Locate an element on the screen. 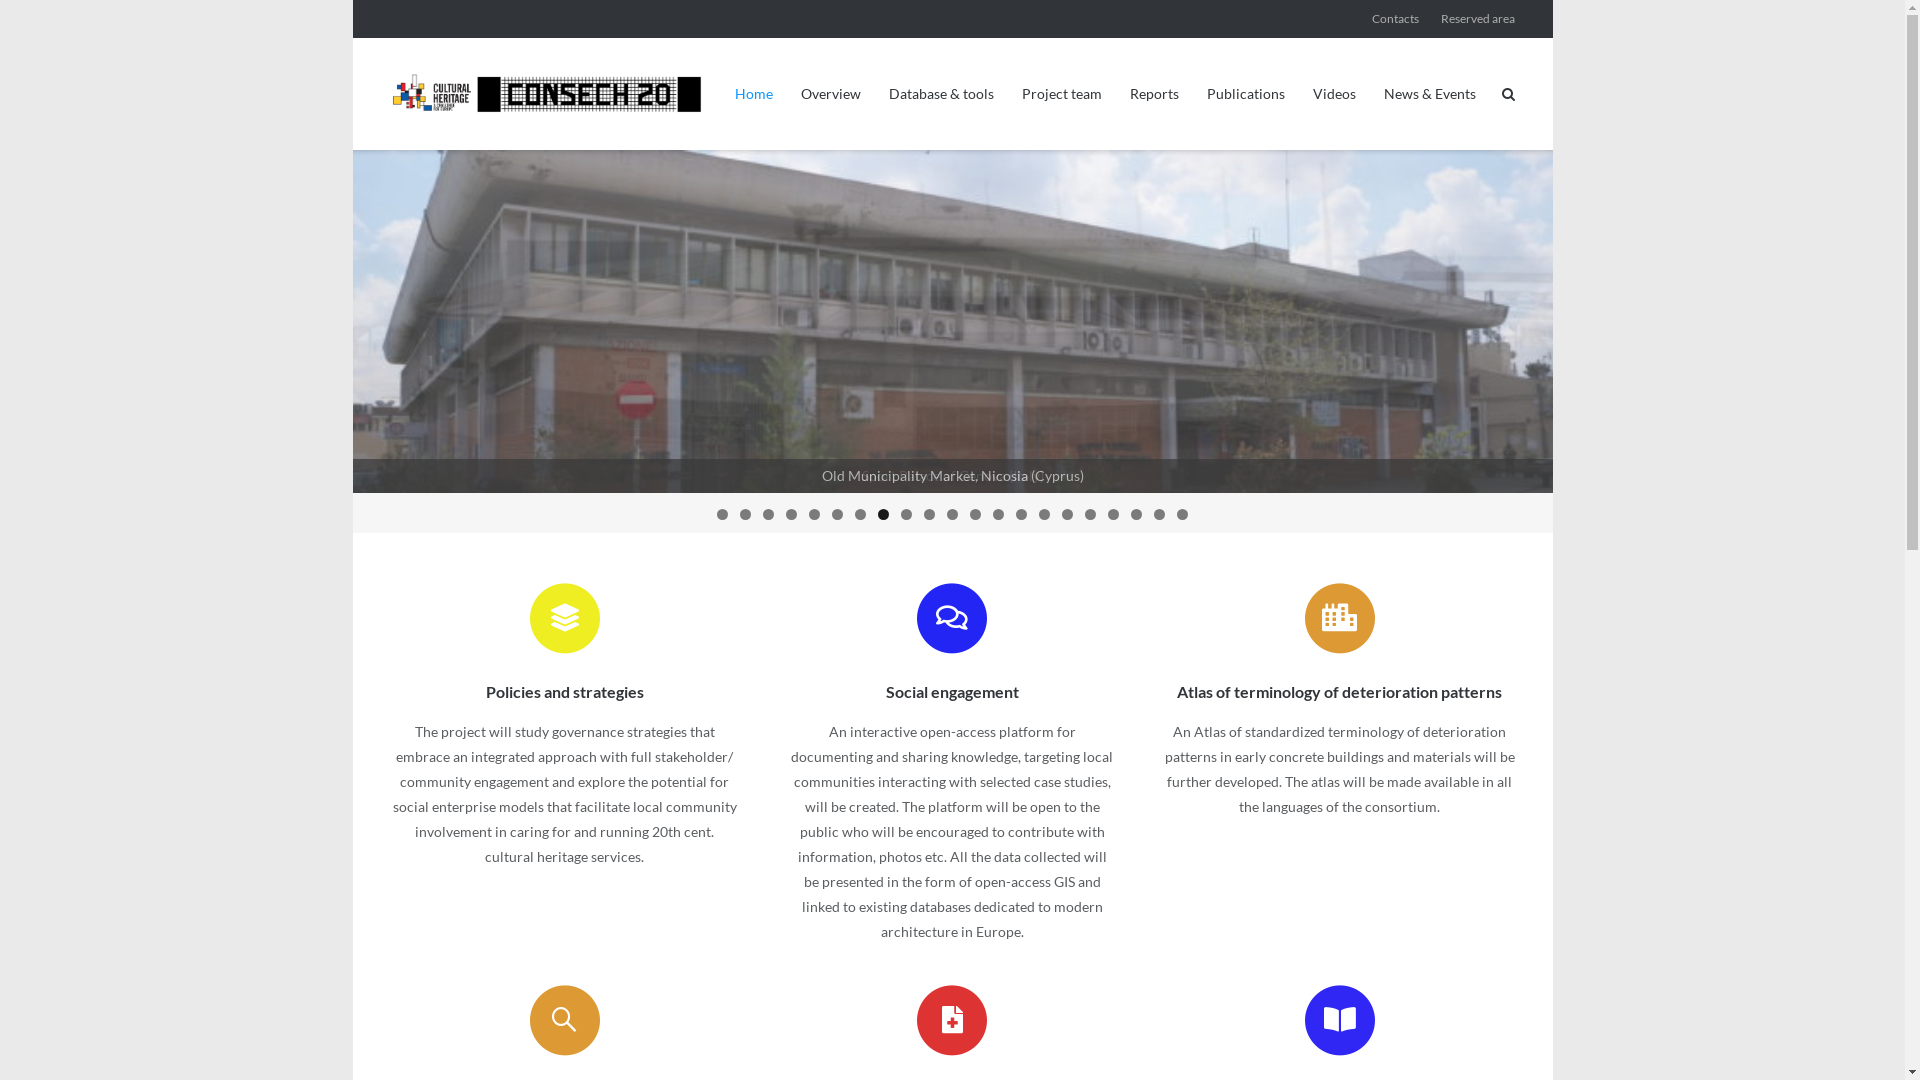 This screenshot has height=1080, width=1920. 5 is located at coordinates (814, 514).